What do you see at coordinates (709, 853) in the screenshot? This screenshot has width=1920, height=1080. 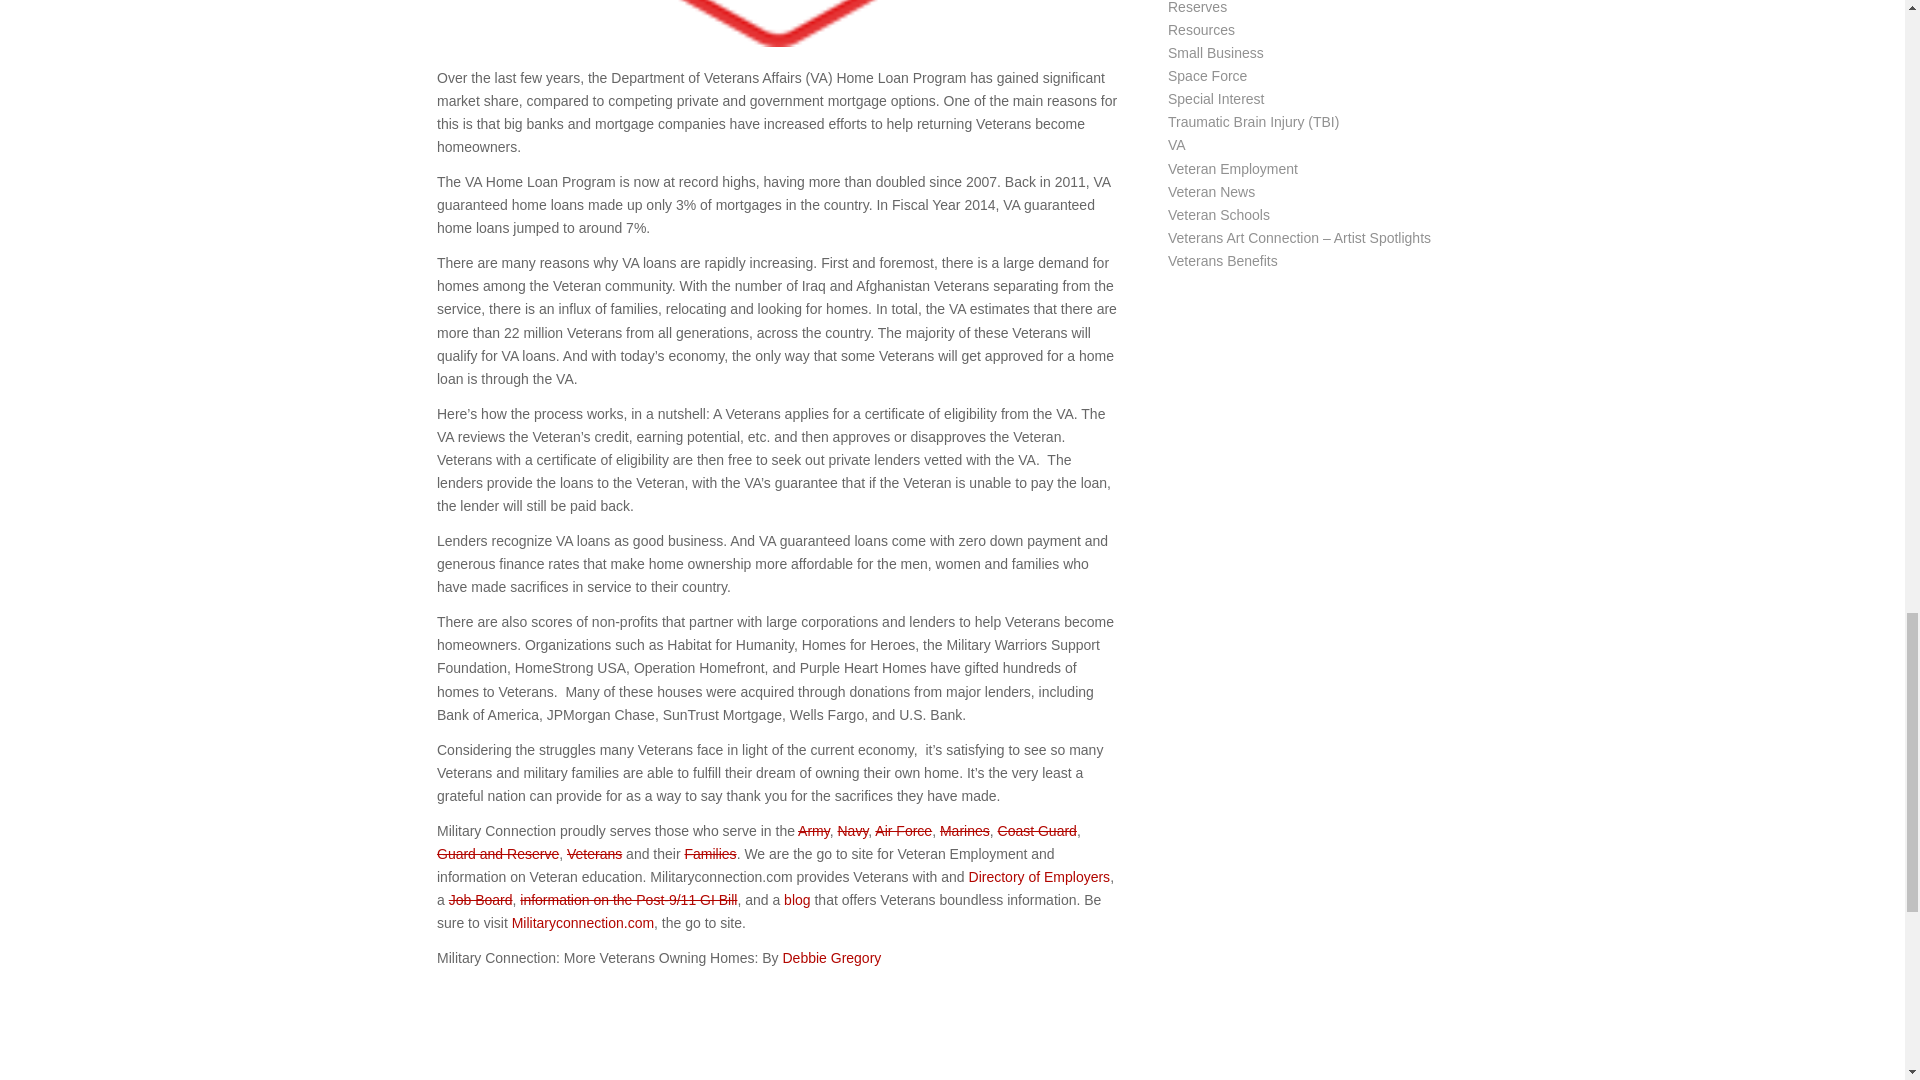 I see `Families` at bounding box center [709, 853].